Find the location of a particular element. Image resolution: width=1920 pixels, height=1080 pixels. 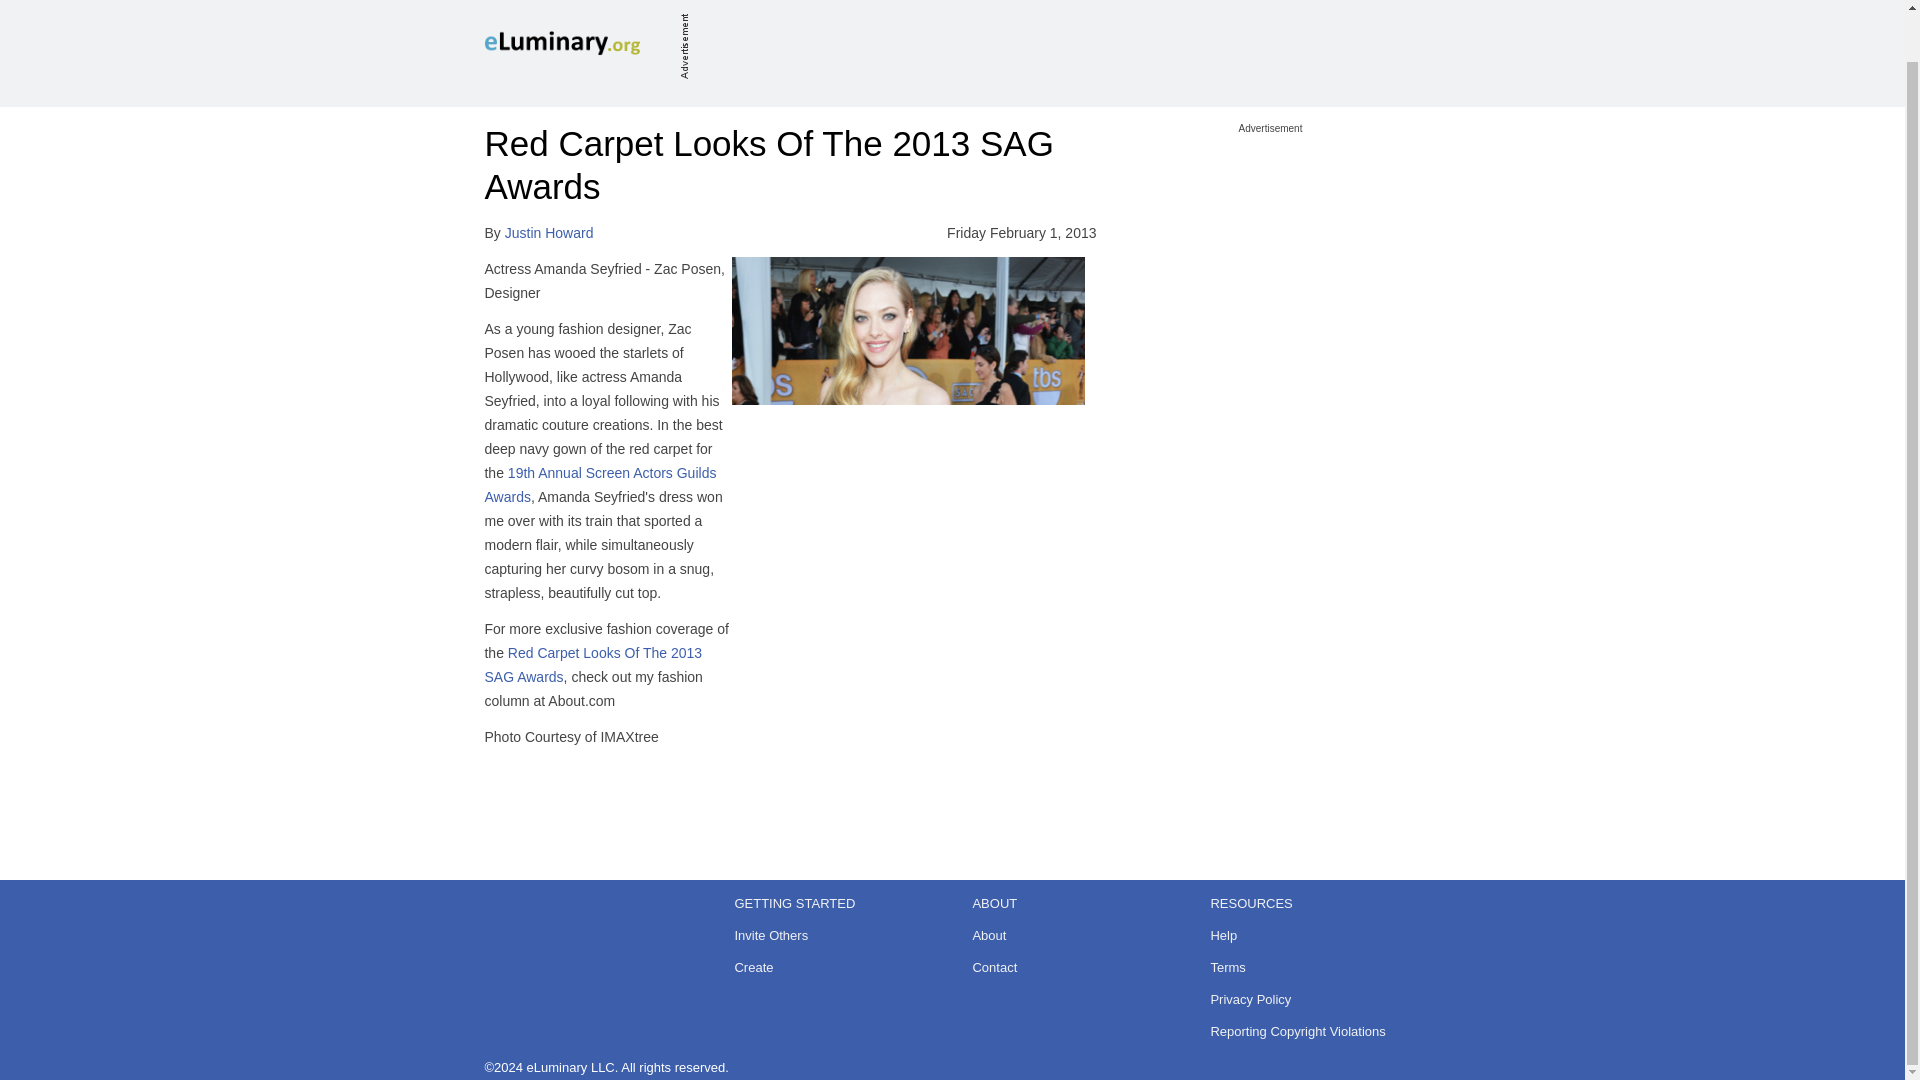

Red Carpet Looks Of The 2013 SAG Awards is located at coordinates (592, 664).